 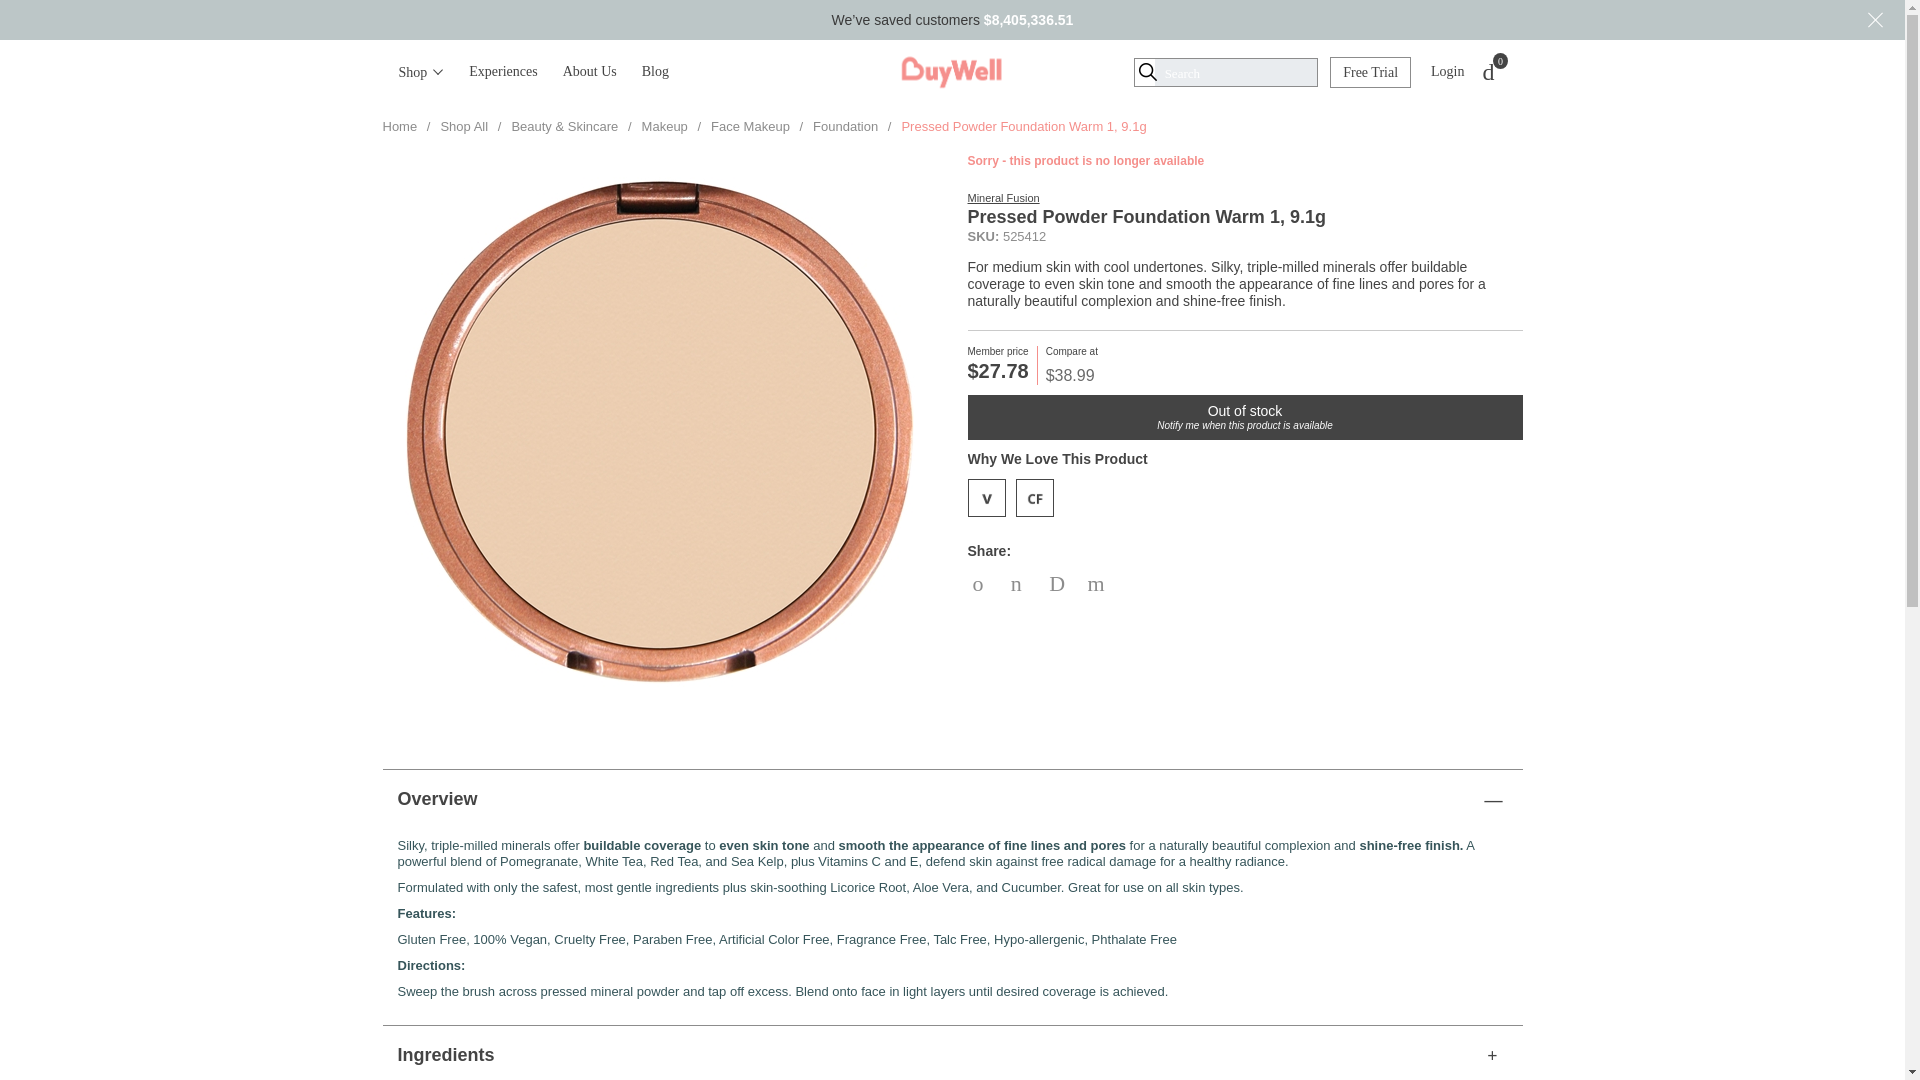 What do you see at coordinates (1446, 71) in the screenshot?
I see `Login` at bounding box center [1446, 71].